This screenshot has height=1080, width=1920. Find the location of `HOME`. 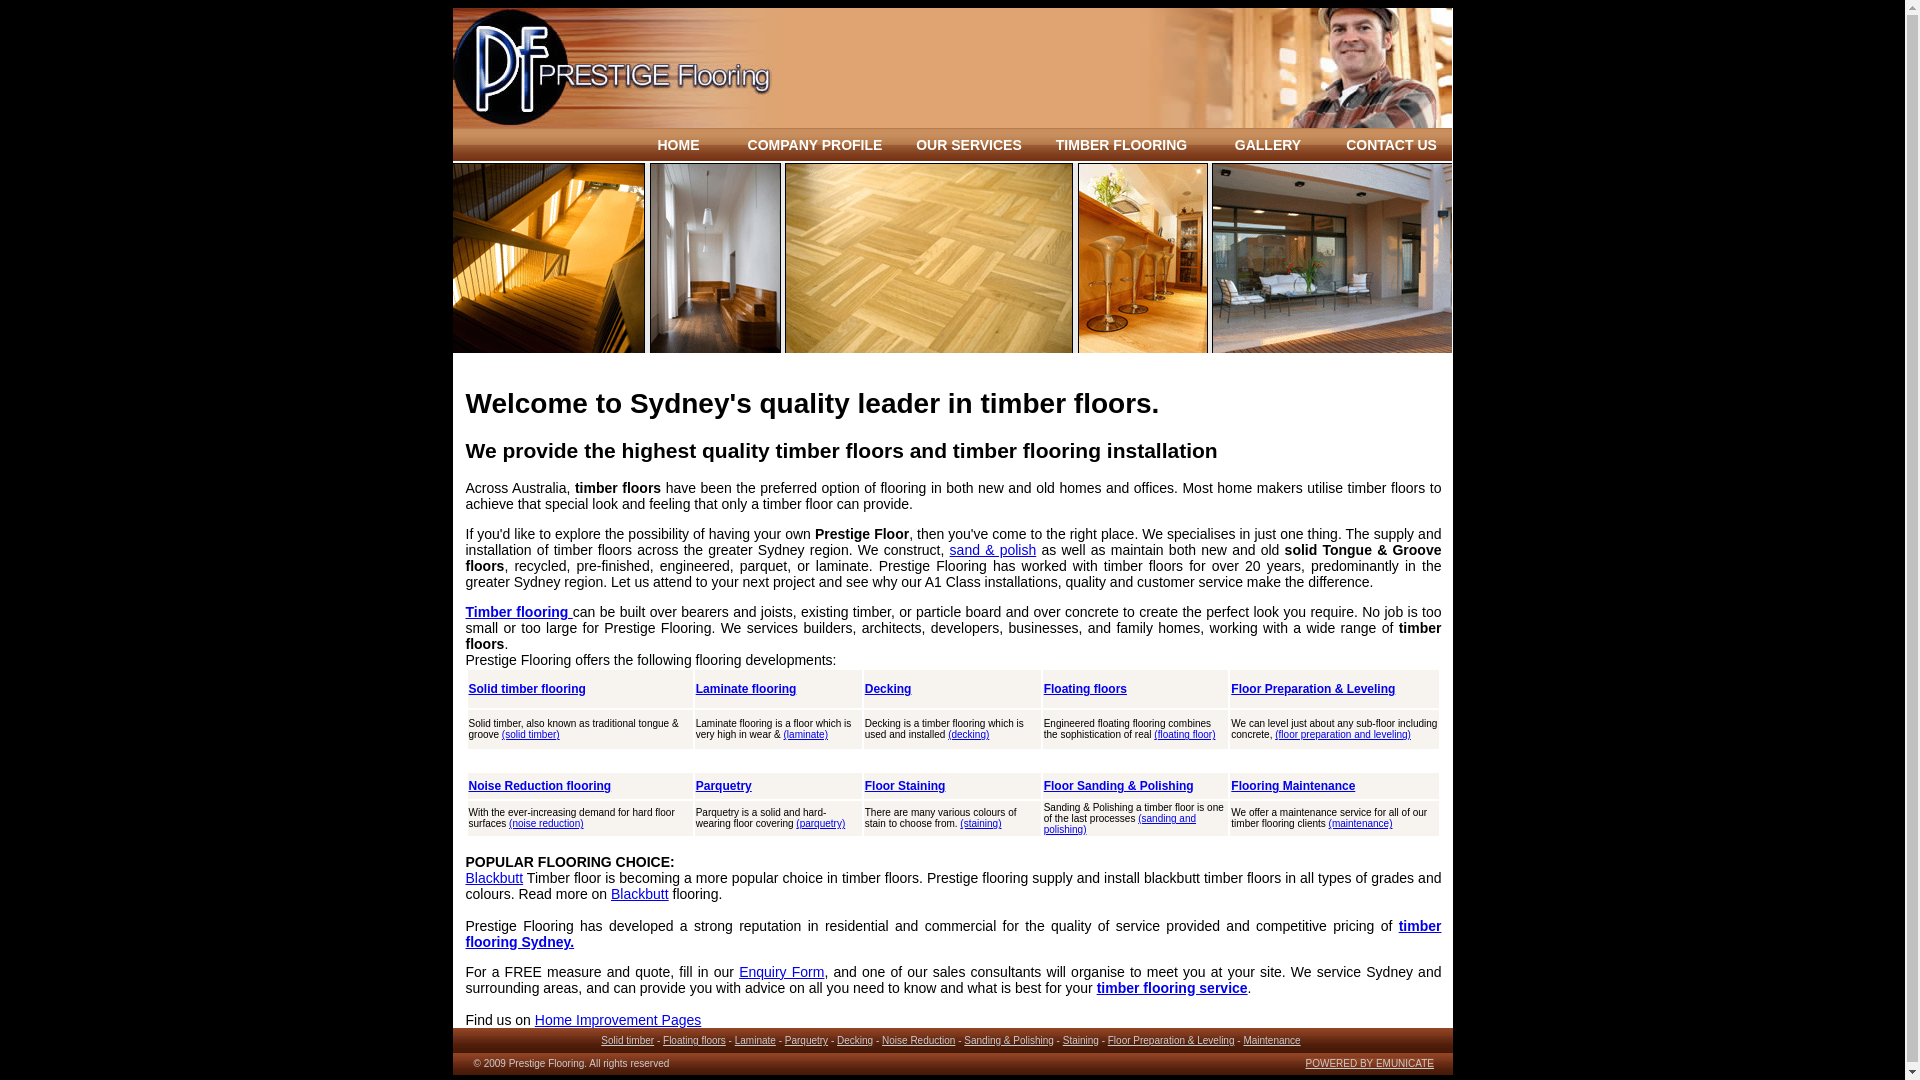

HOME is located at coordinates (679, 144).